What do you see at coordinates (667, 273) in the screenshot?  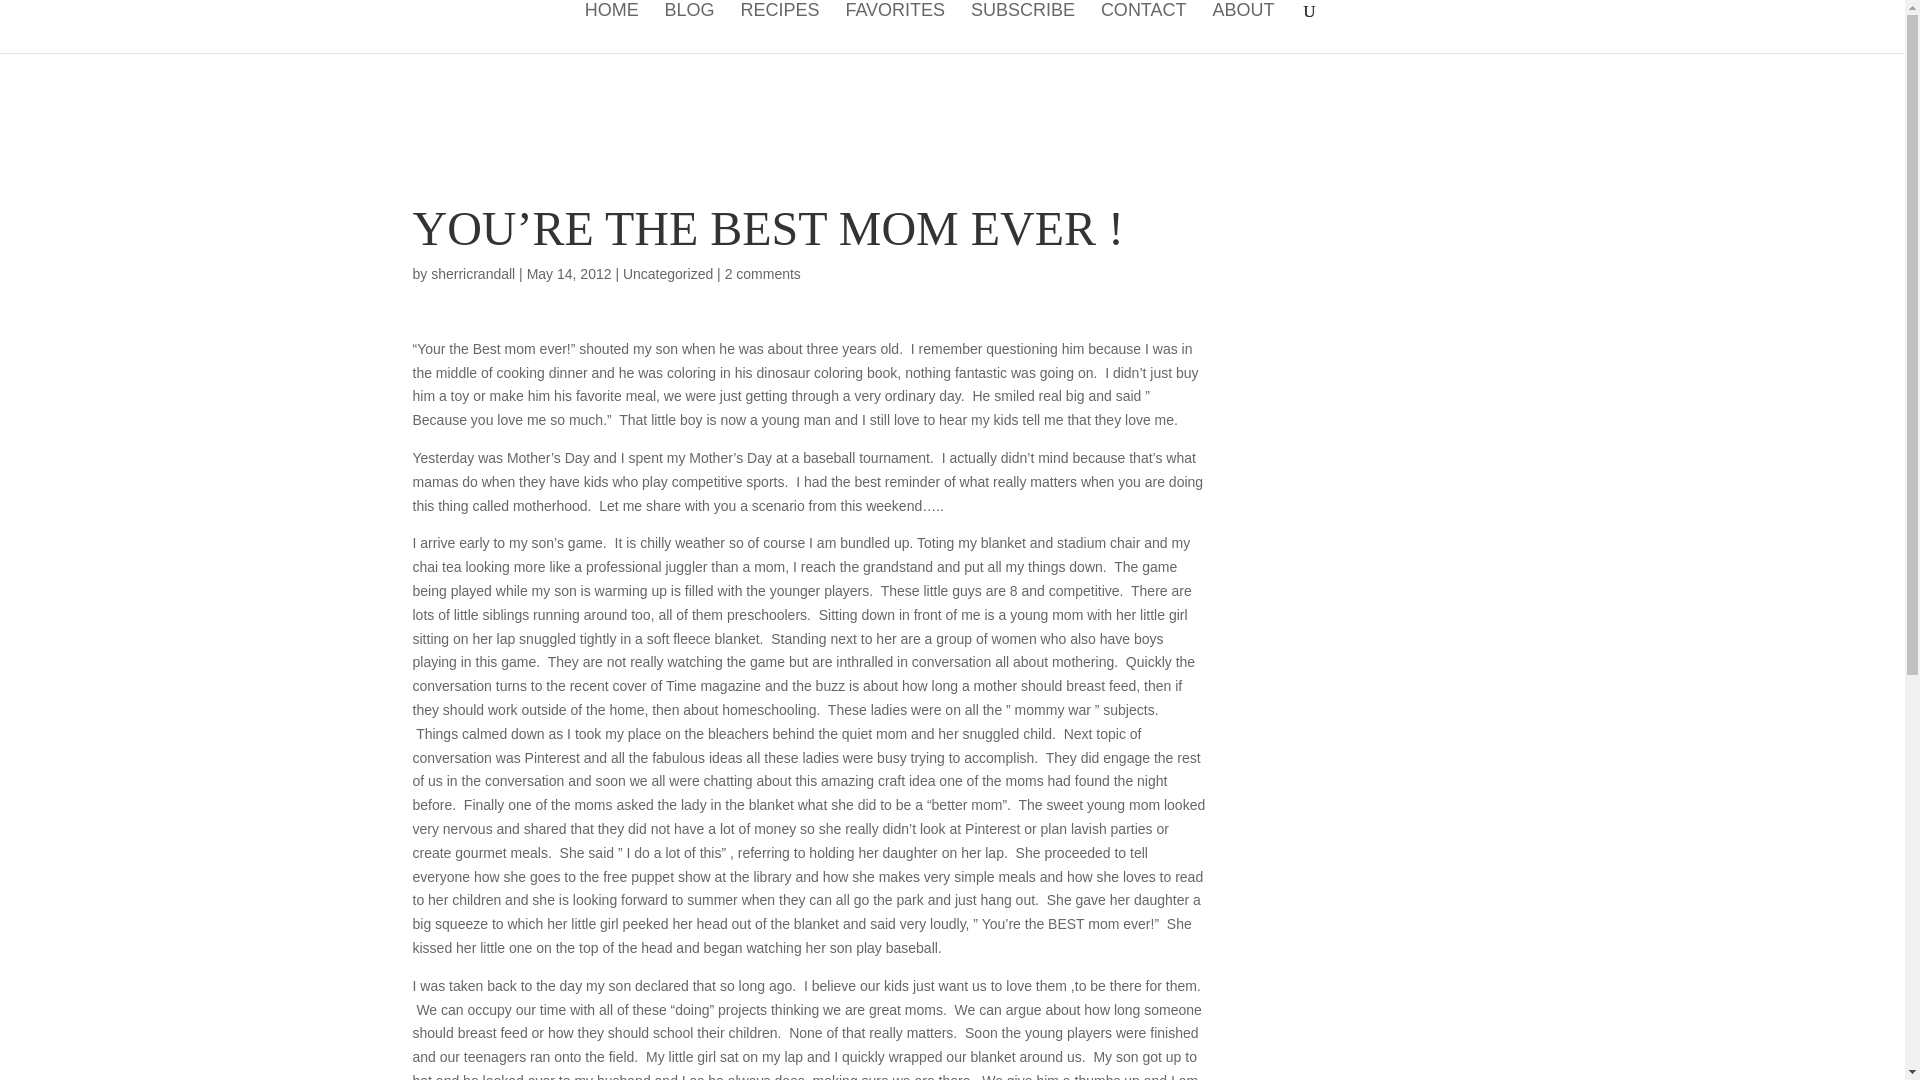 I see `Uncategorized` at bounding box center [667, 273].